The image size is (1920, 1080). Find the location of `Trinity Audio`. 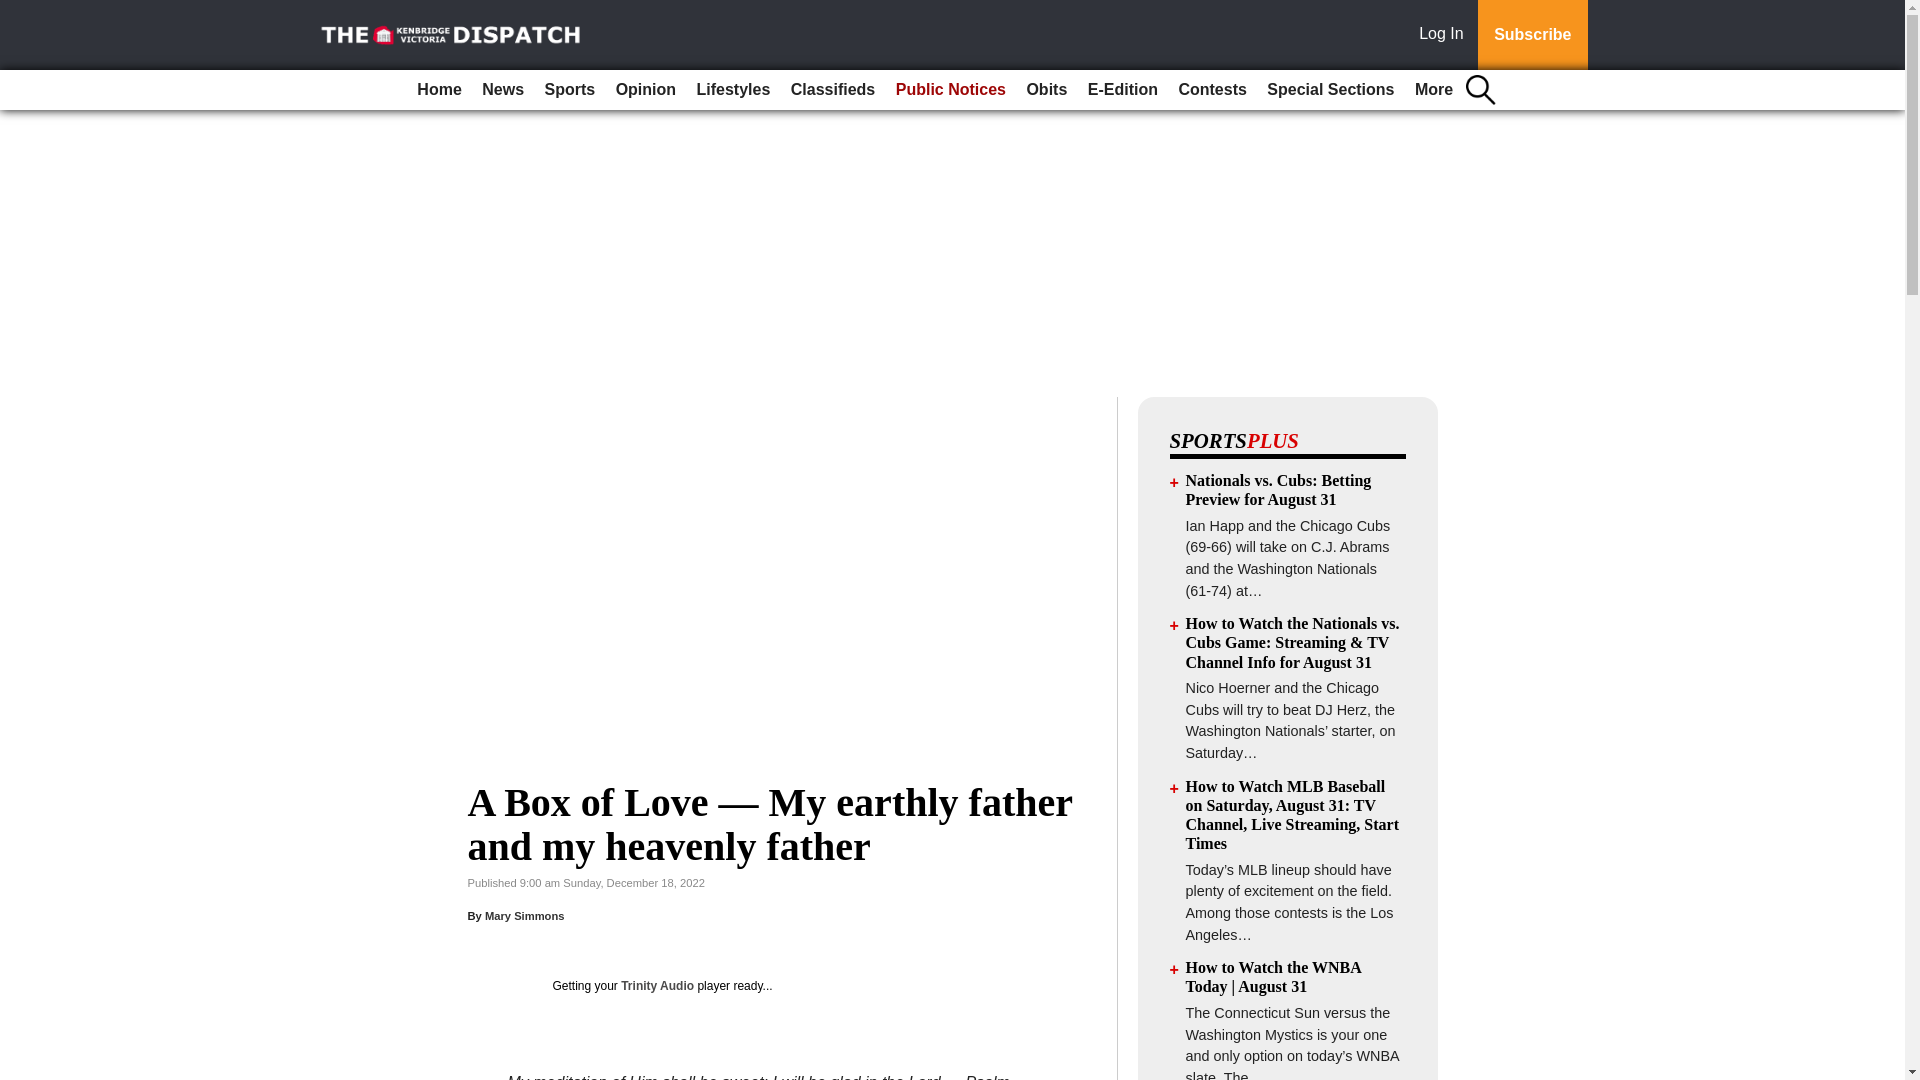

Trinity Audio is located at coordinates (656, 985).